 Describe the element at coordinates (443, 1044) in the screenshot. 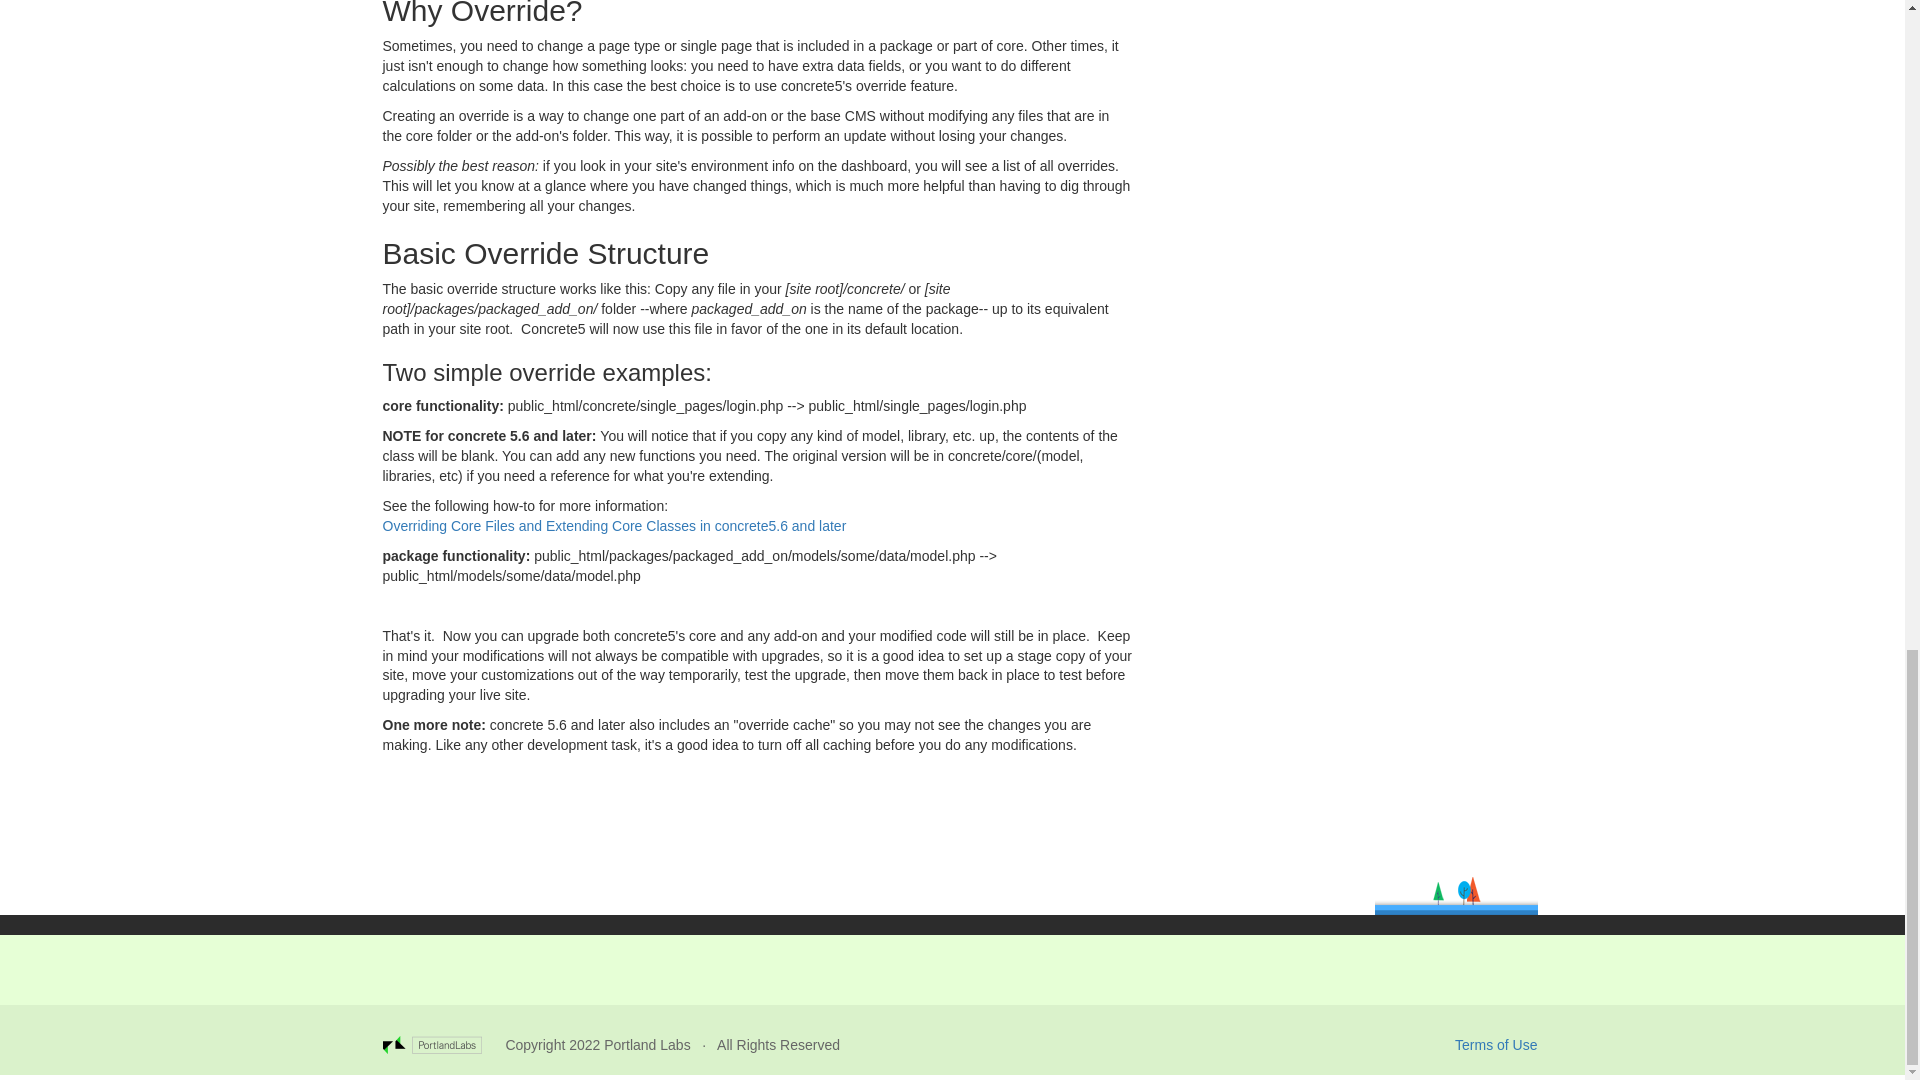

I see `PORTLAND LABS` at that location.